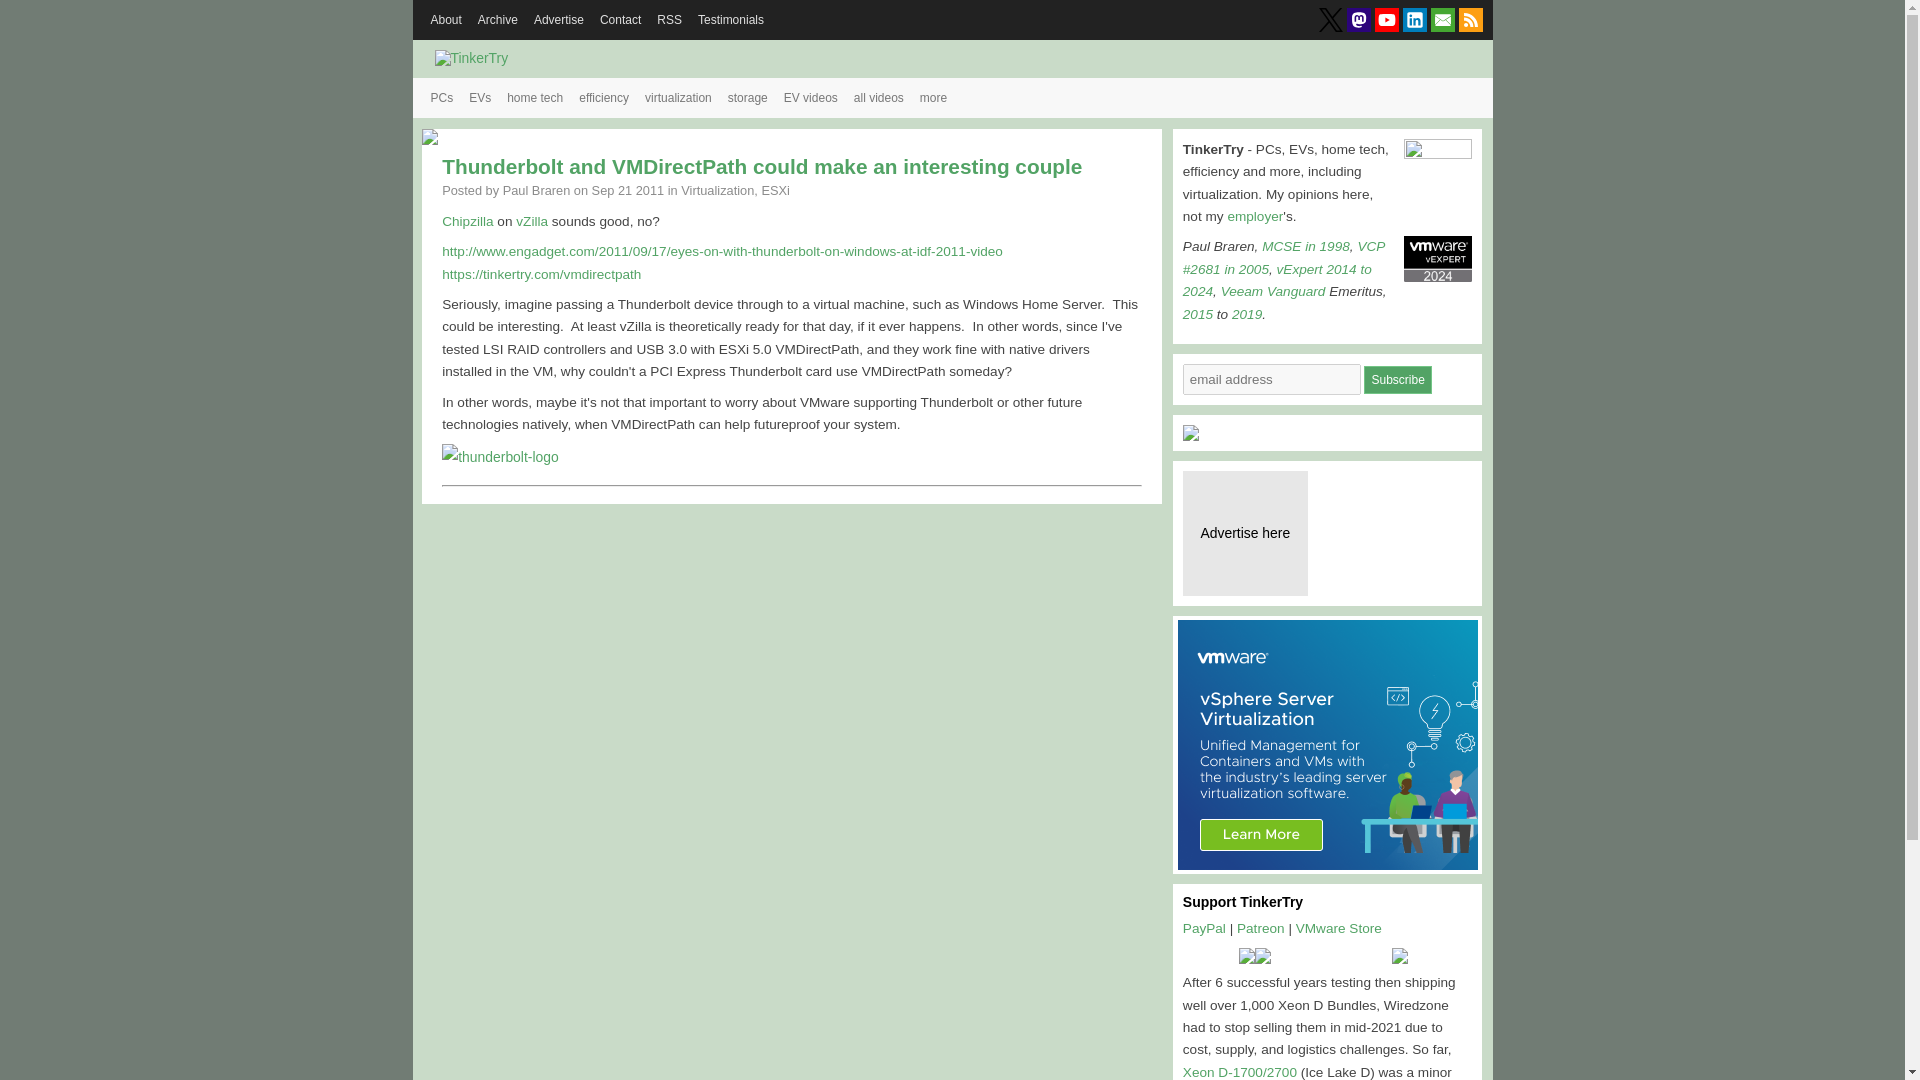  Describe the element at coordinates (718, 190) in the screenshot. I see `Virtualization` at that location.